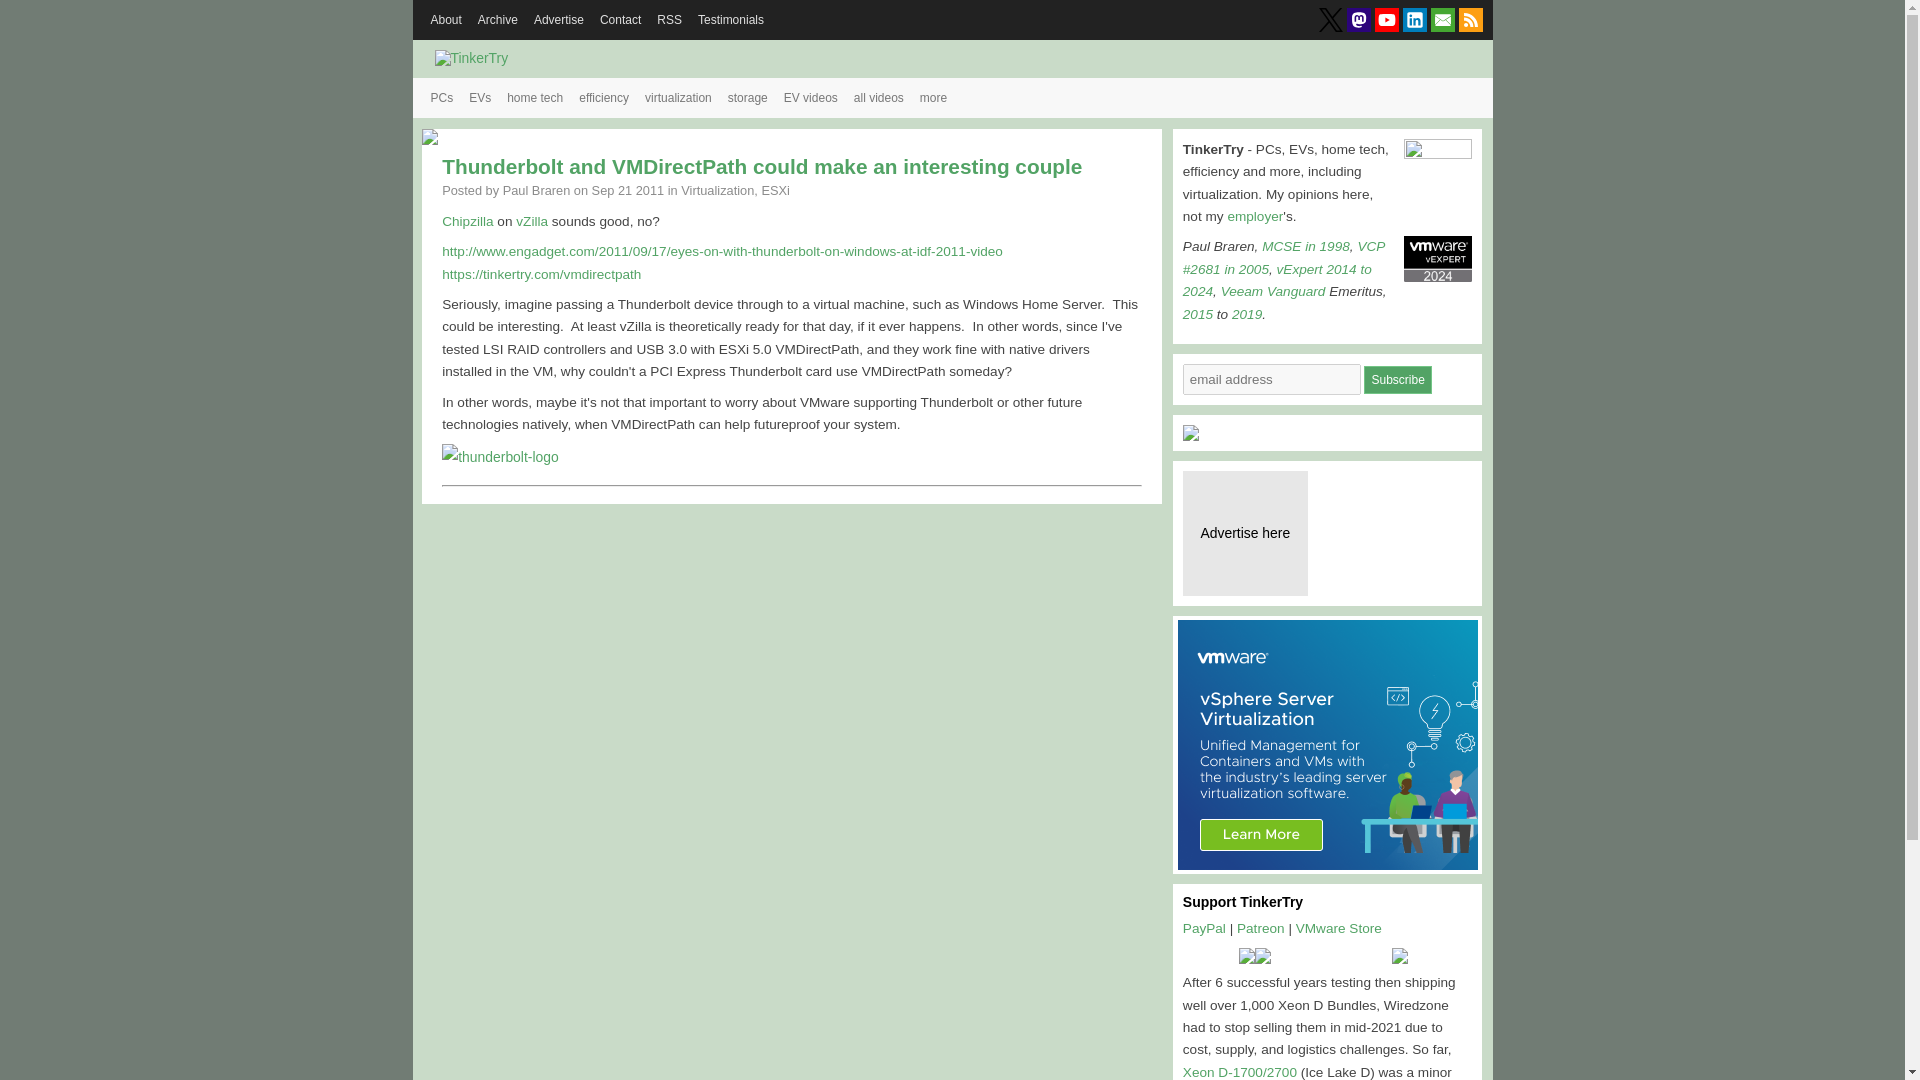  Describe the element at coordinates (718, 190) in the screenshot. I see `Virtualization` at that location.